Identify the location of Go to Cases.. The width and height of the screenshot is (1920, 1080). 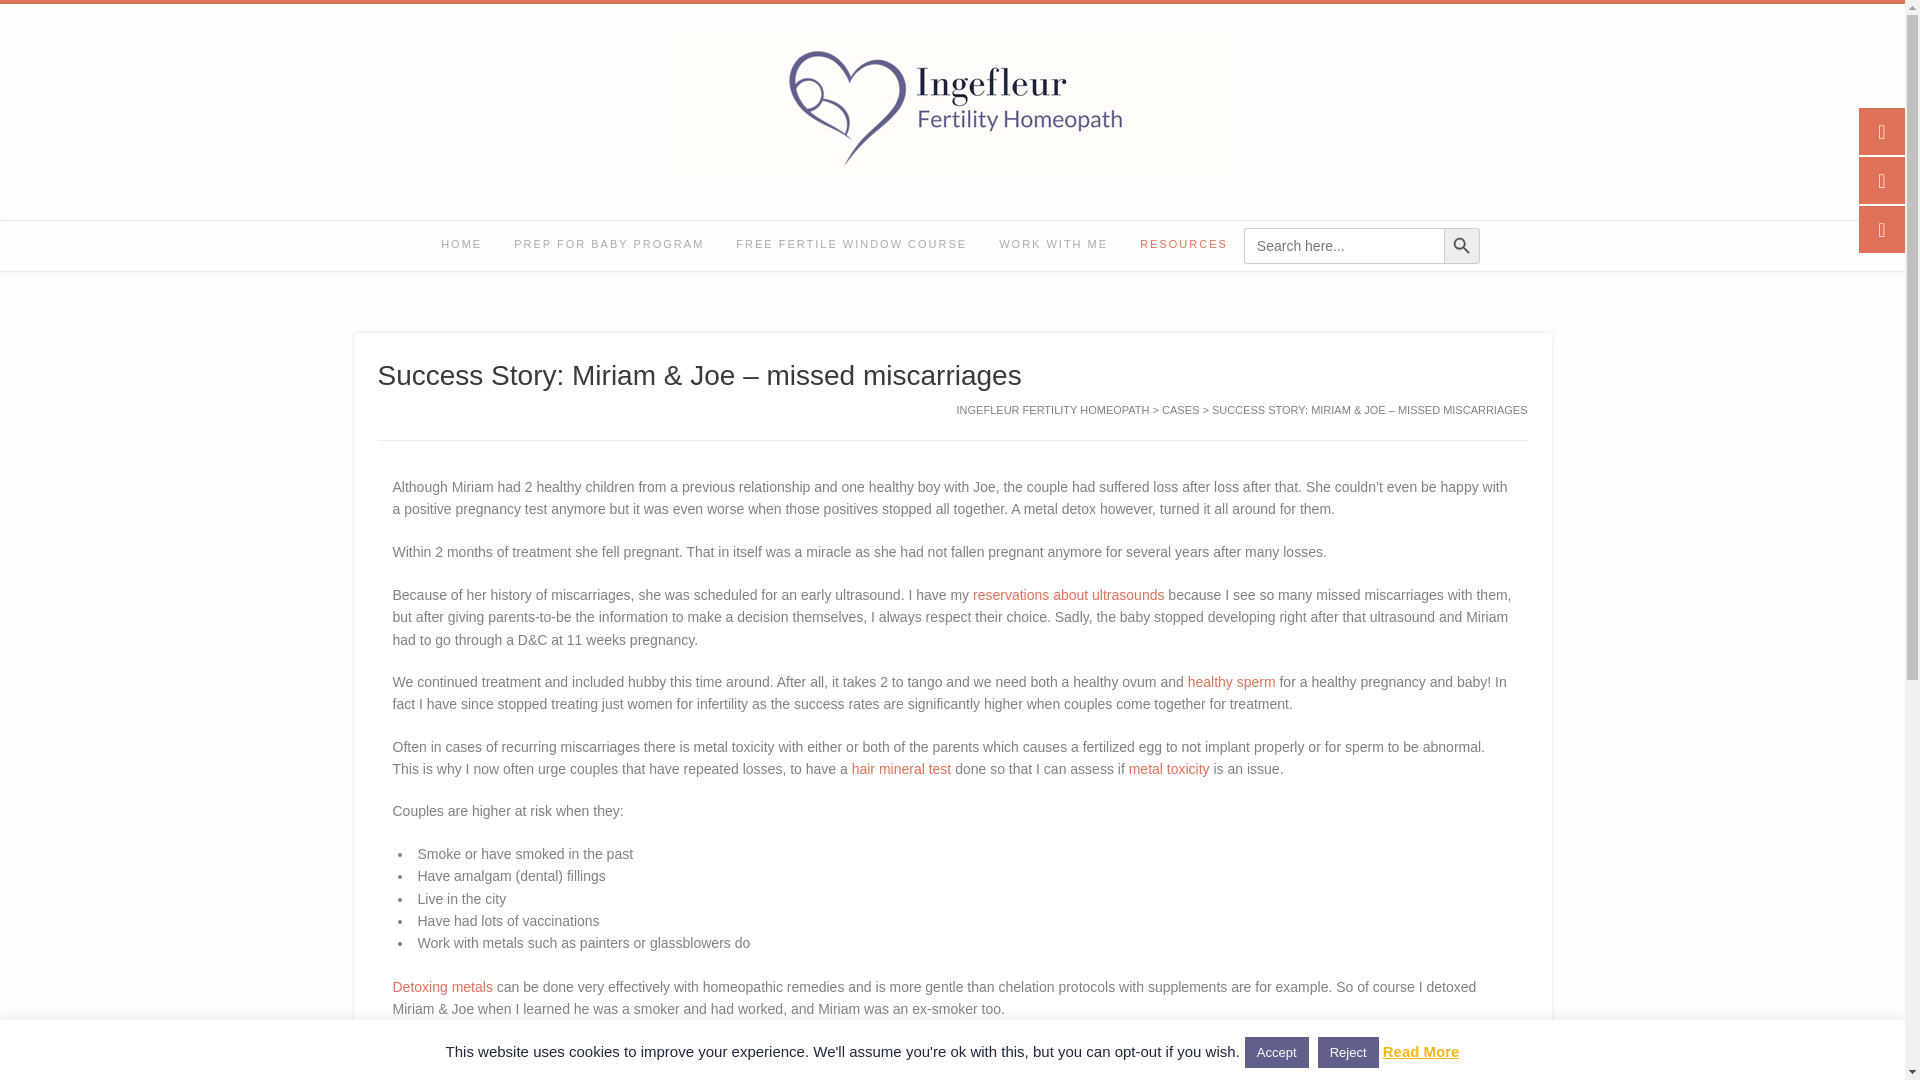
(1180, 409).